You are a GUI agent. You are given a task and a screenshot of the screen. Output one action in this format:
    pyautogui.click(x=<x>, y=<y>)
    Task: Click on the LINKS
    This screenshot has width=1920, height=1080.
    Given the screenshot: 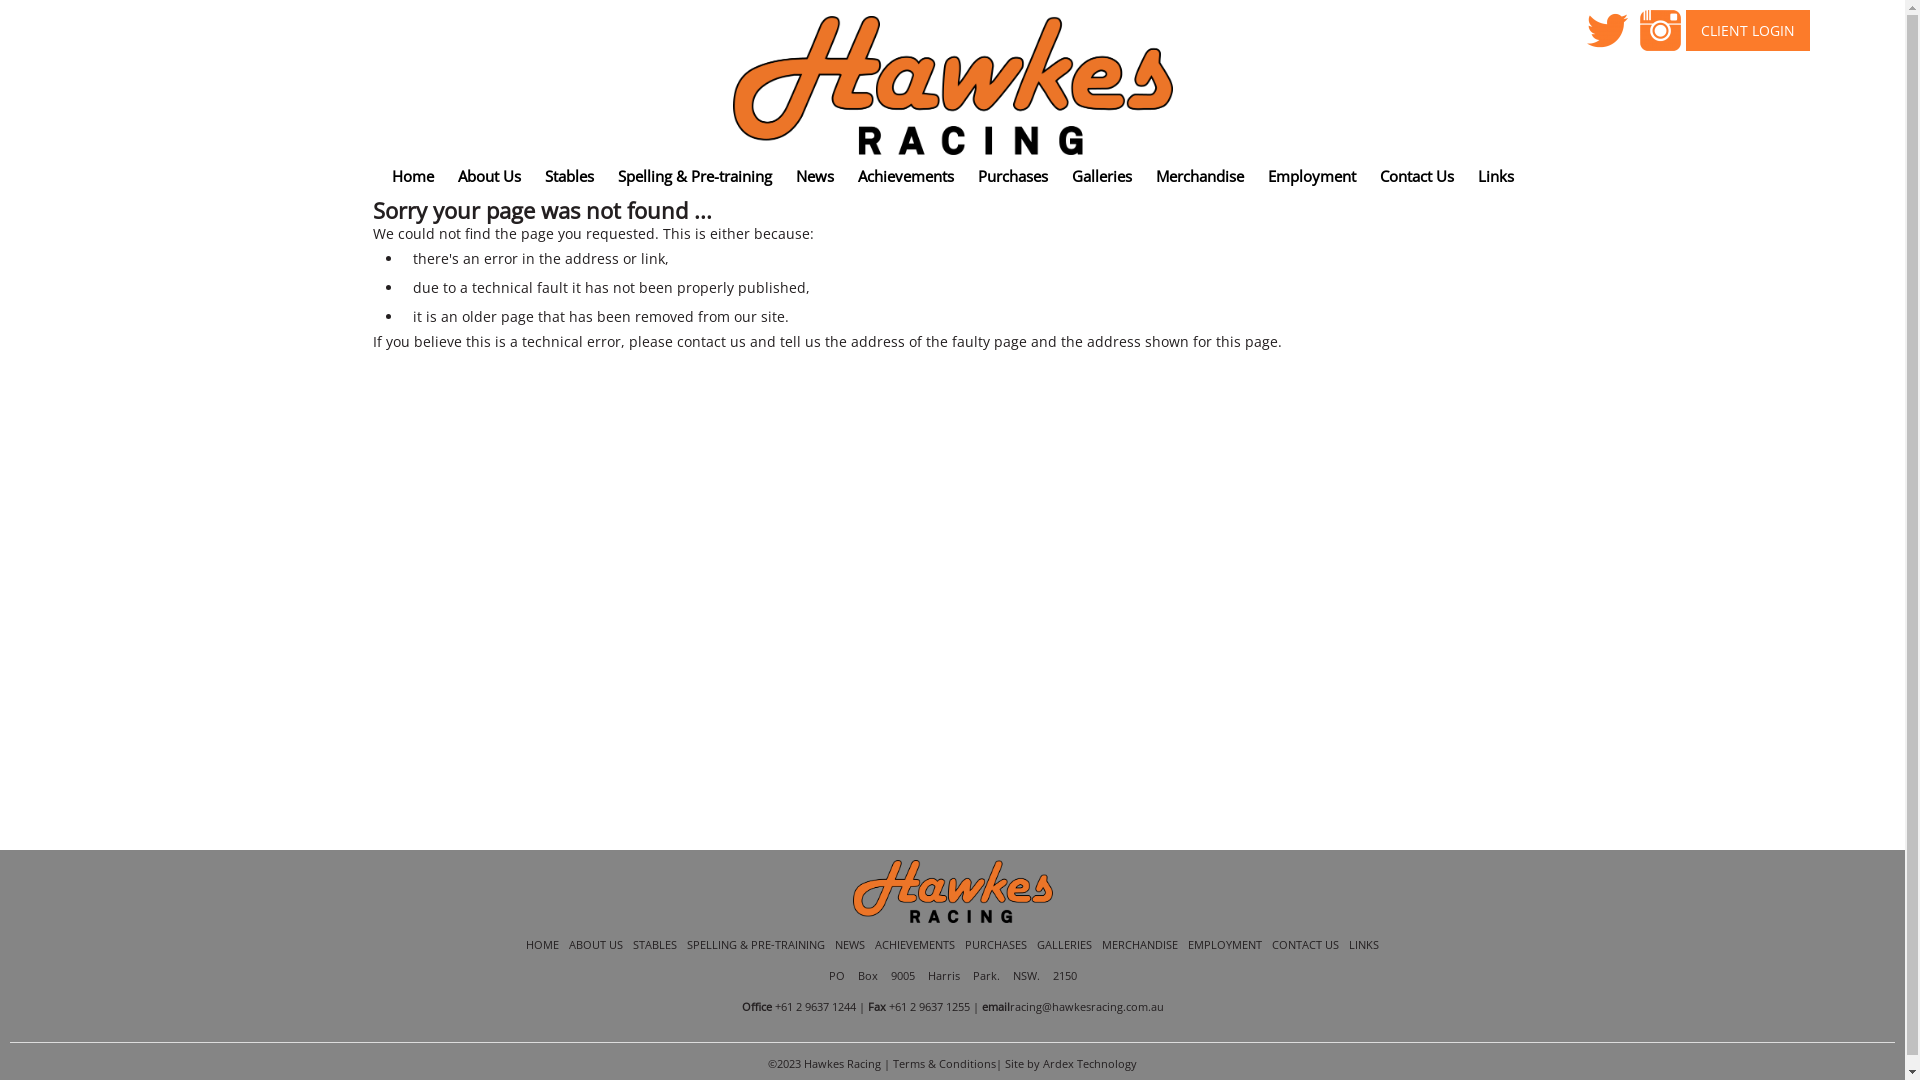 What is the action you would take?
    pyautogui.click(x=1364, y=944)
    